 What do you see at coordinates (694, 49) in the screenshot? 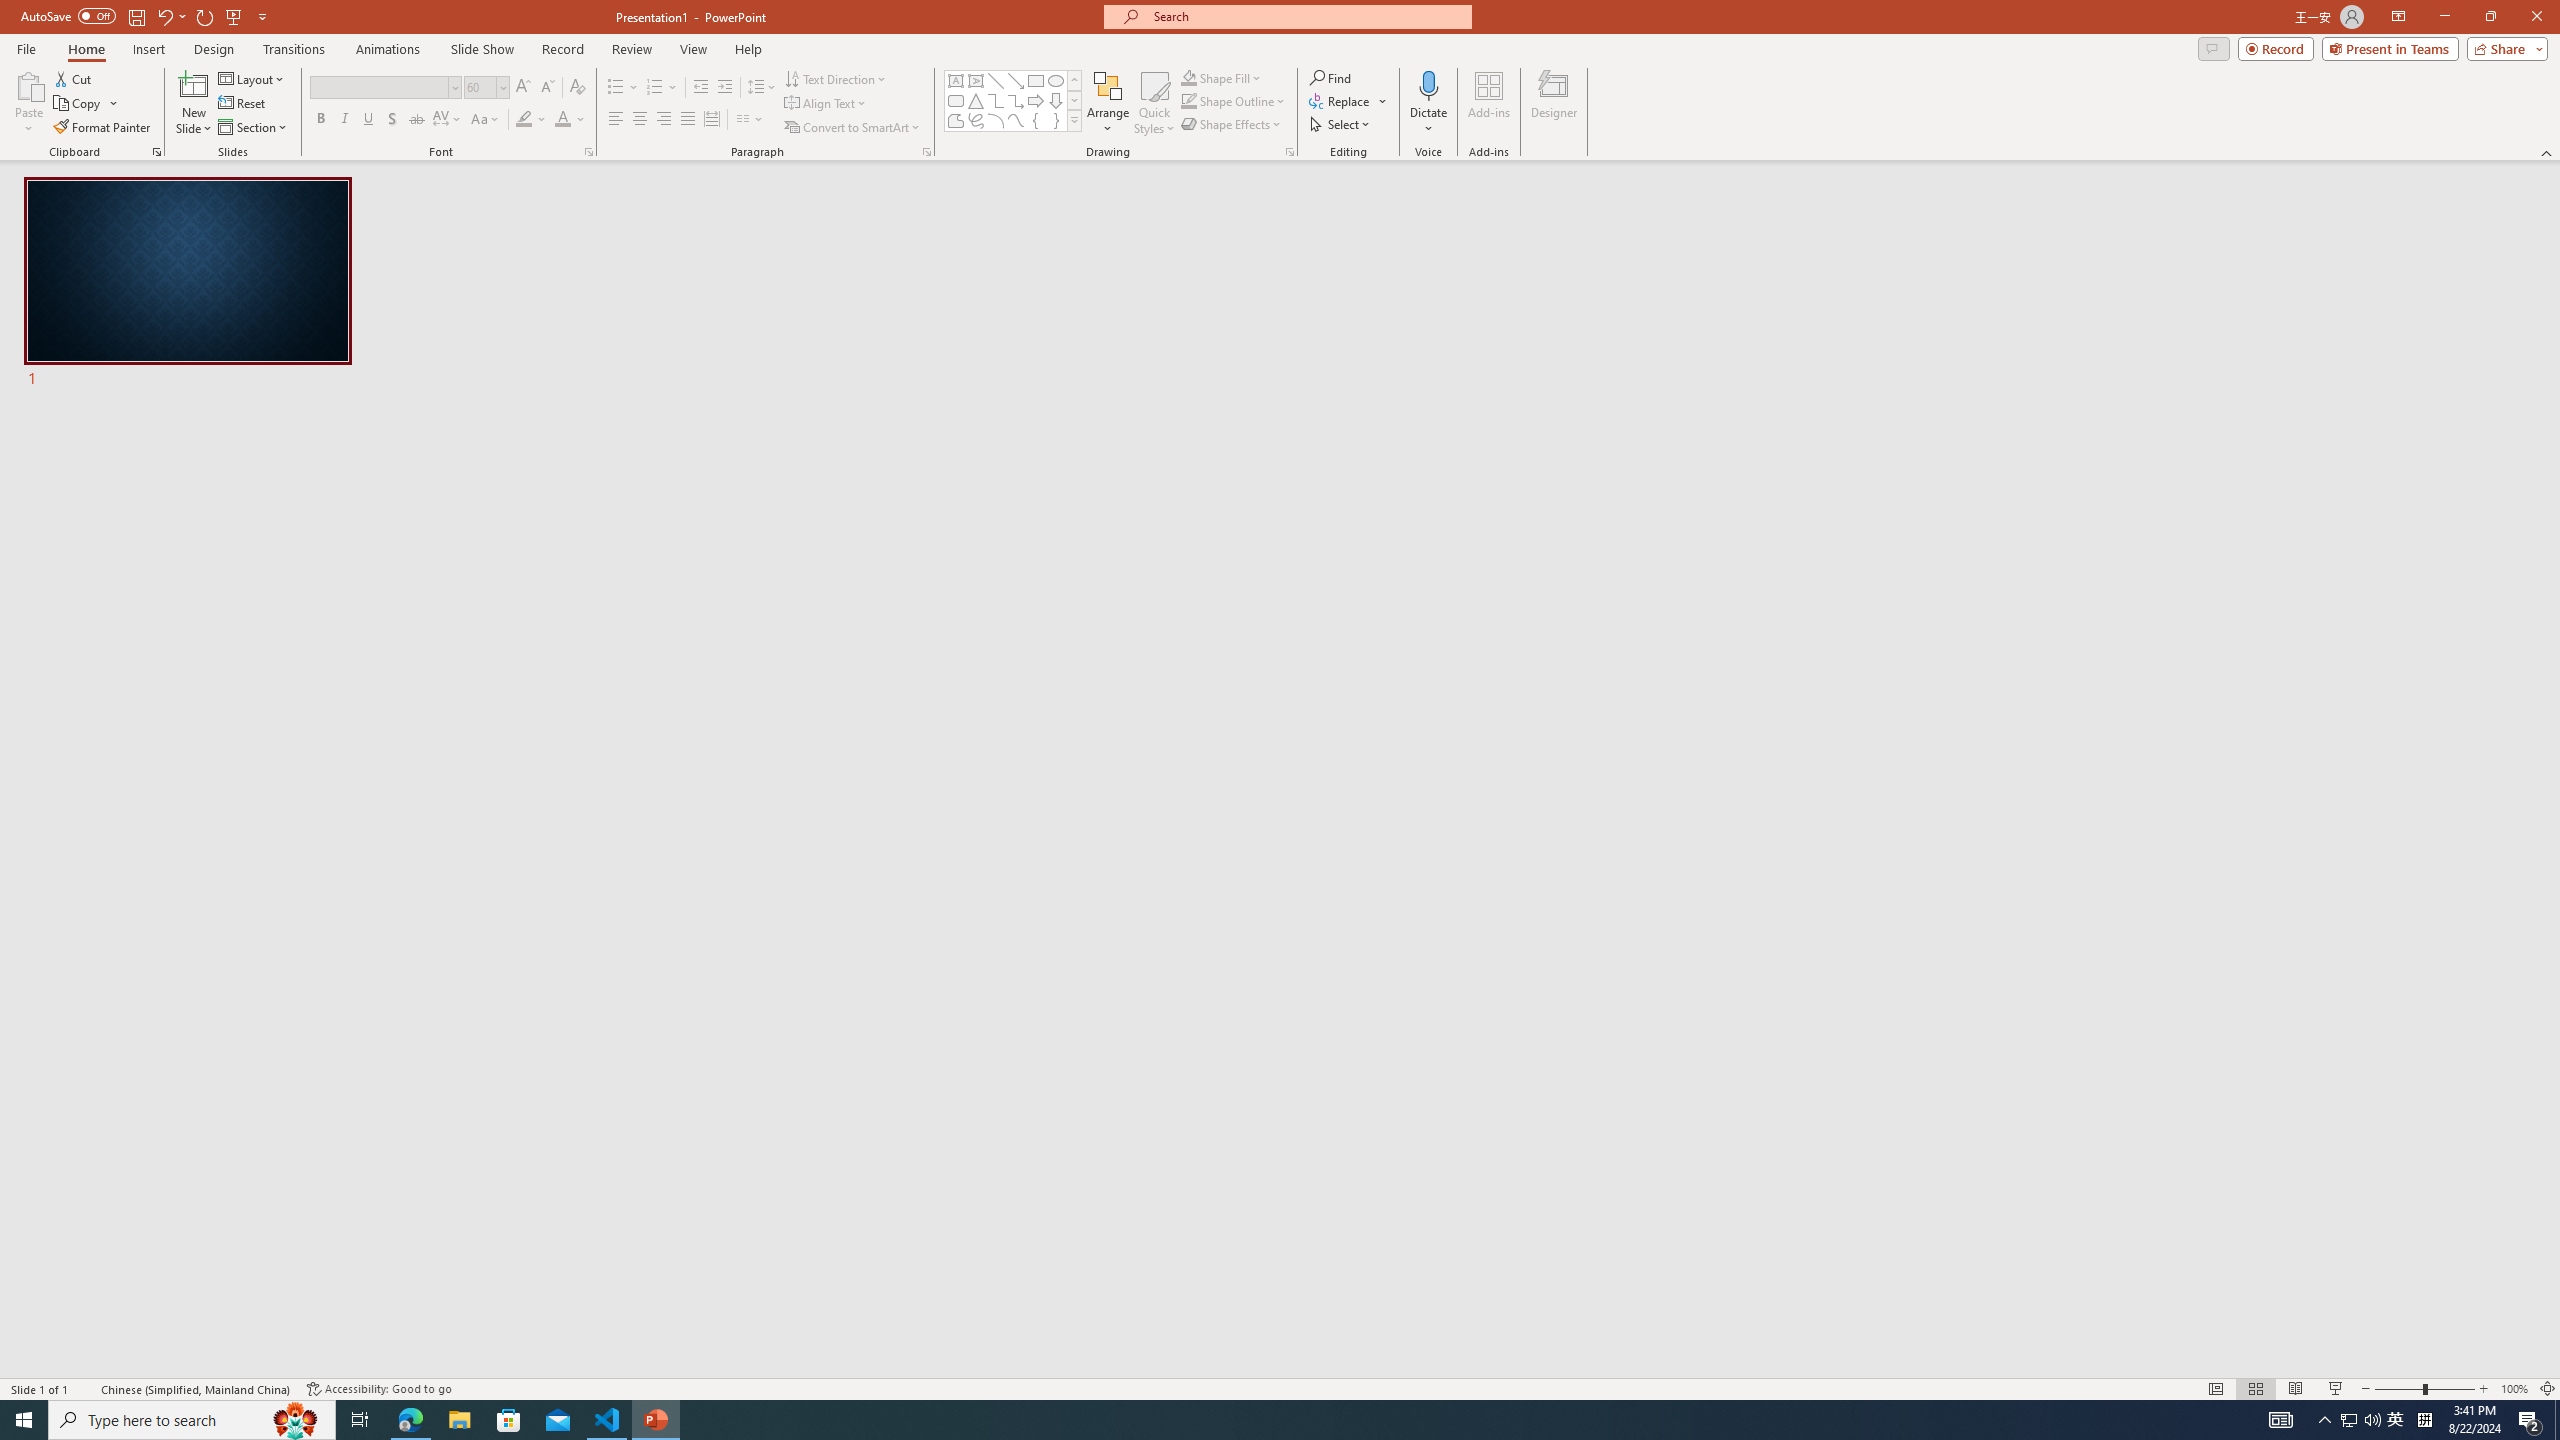
I see `View` at bounding box center [694, 49].